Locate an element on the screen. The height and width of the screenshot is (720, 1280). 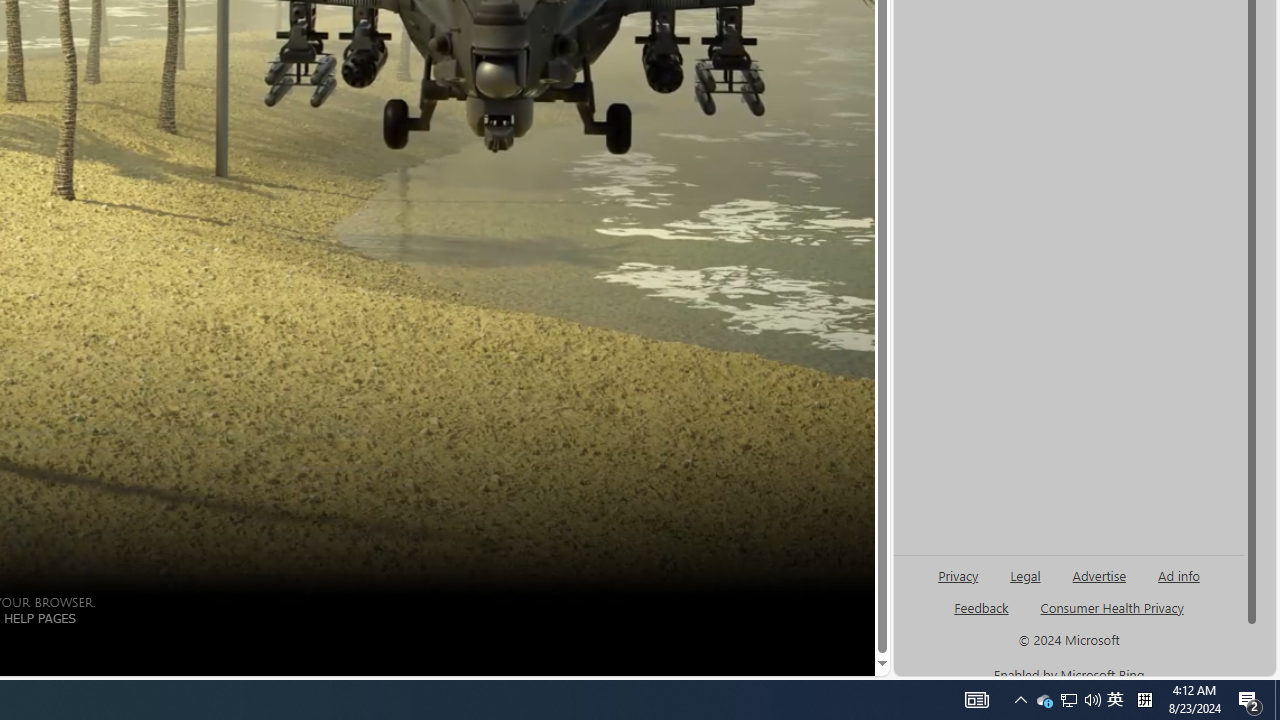
AutomationID: sb_feedback is located at coordinates (1044, 700).